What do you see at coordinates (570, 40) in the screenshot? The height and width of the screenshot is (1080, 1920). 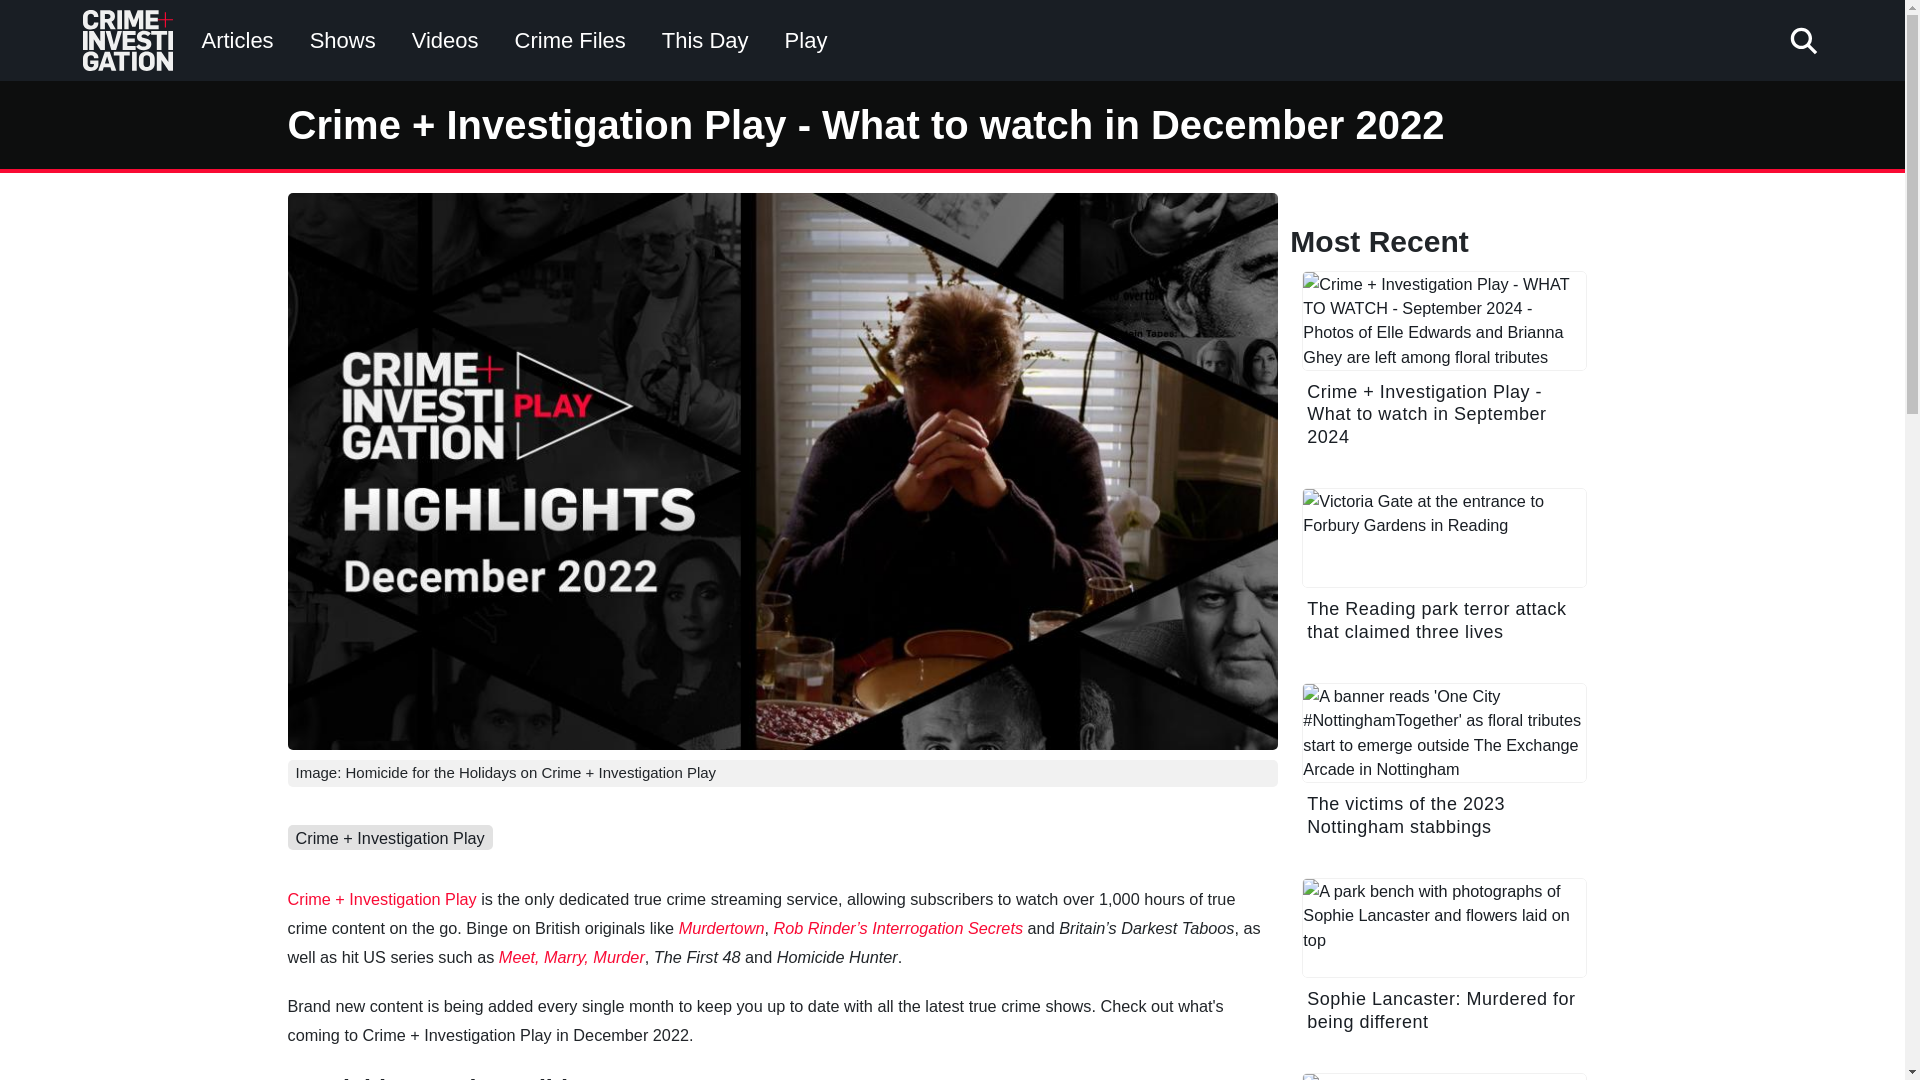 I see `Crime Files` at bounding box center [570, 40].